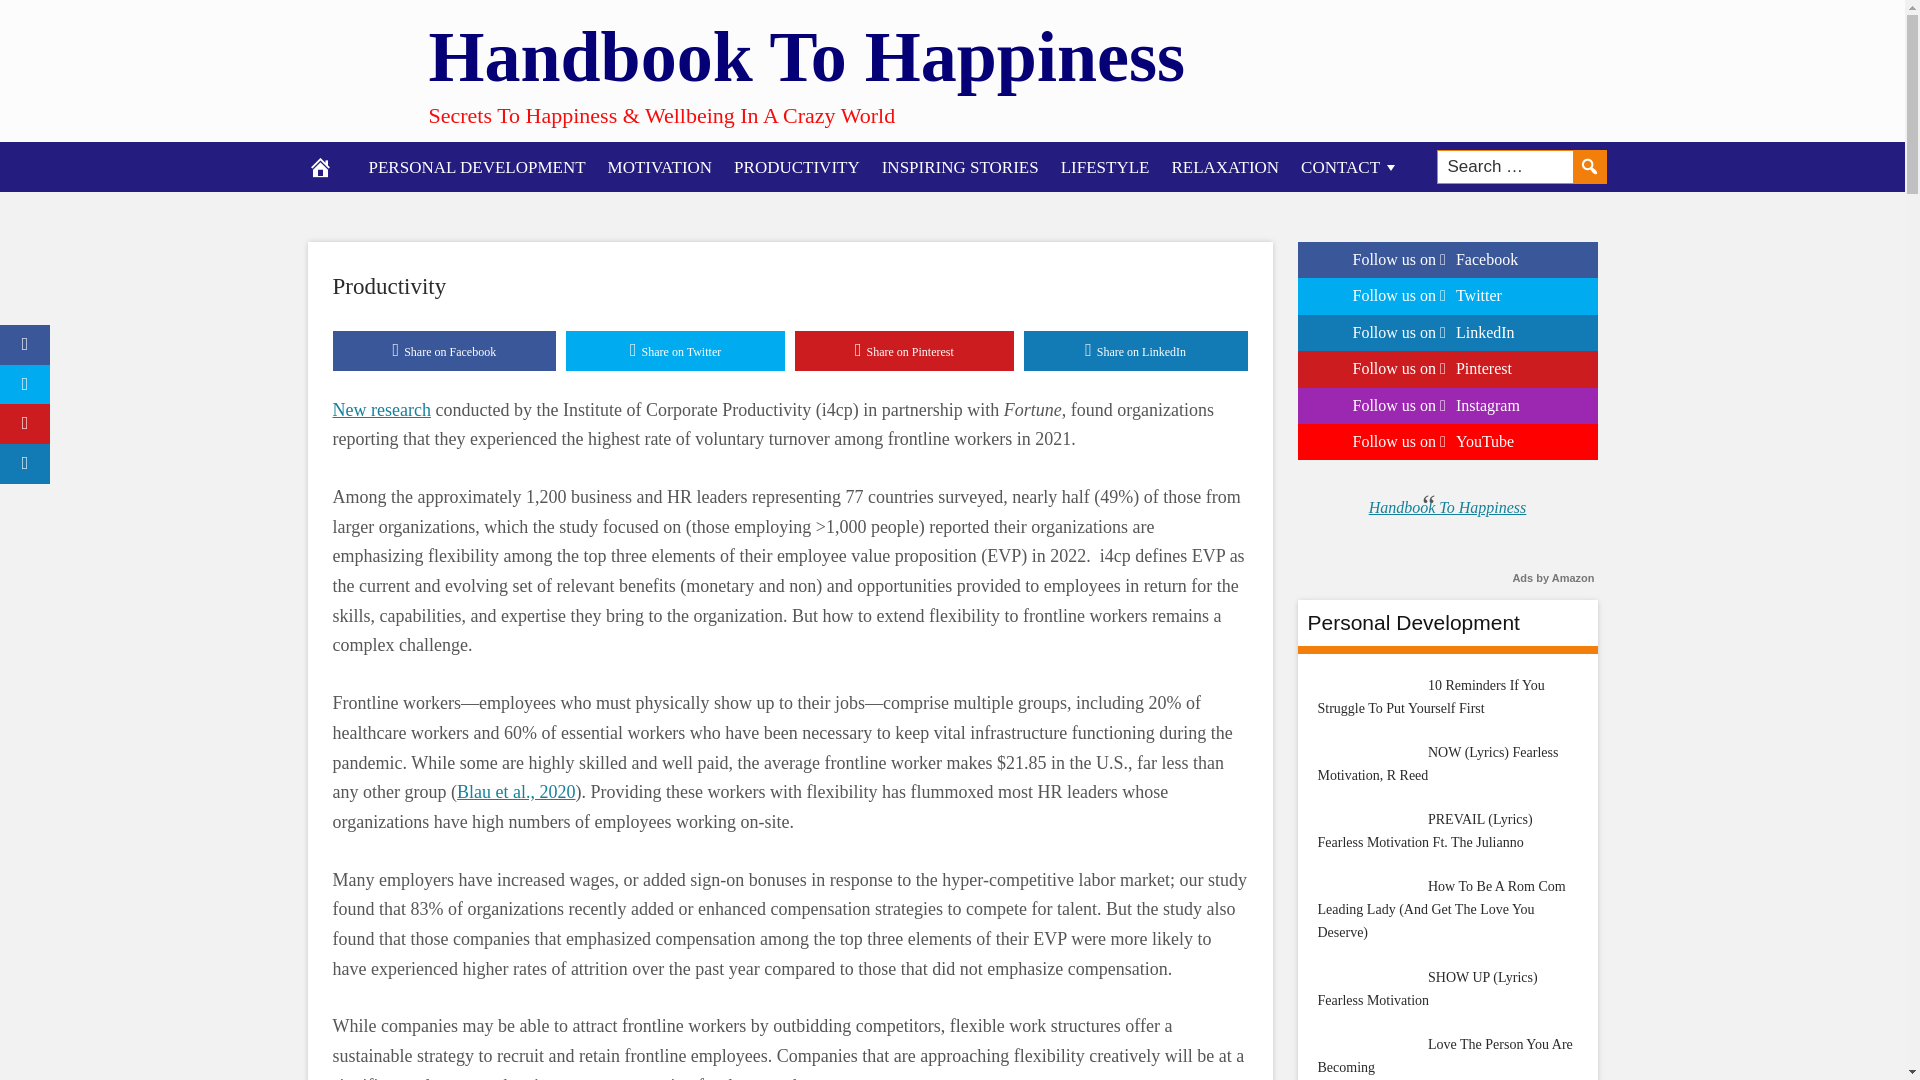 The width and height of the screenshot is (1920, 1080). I want to click on INSPIRING STORIES, so click(960, 166).